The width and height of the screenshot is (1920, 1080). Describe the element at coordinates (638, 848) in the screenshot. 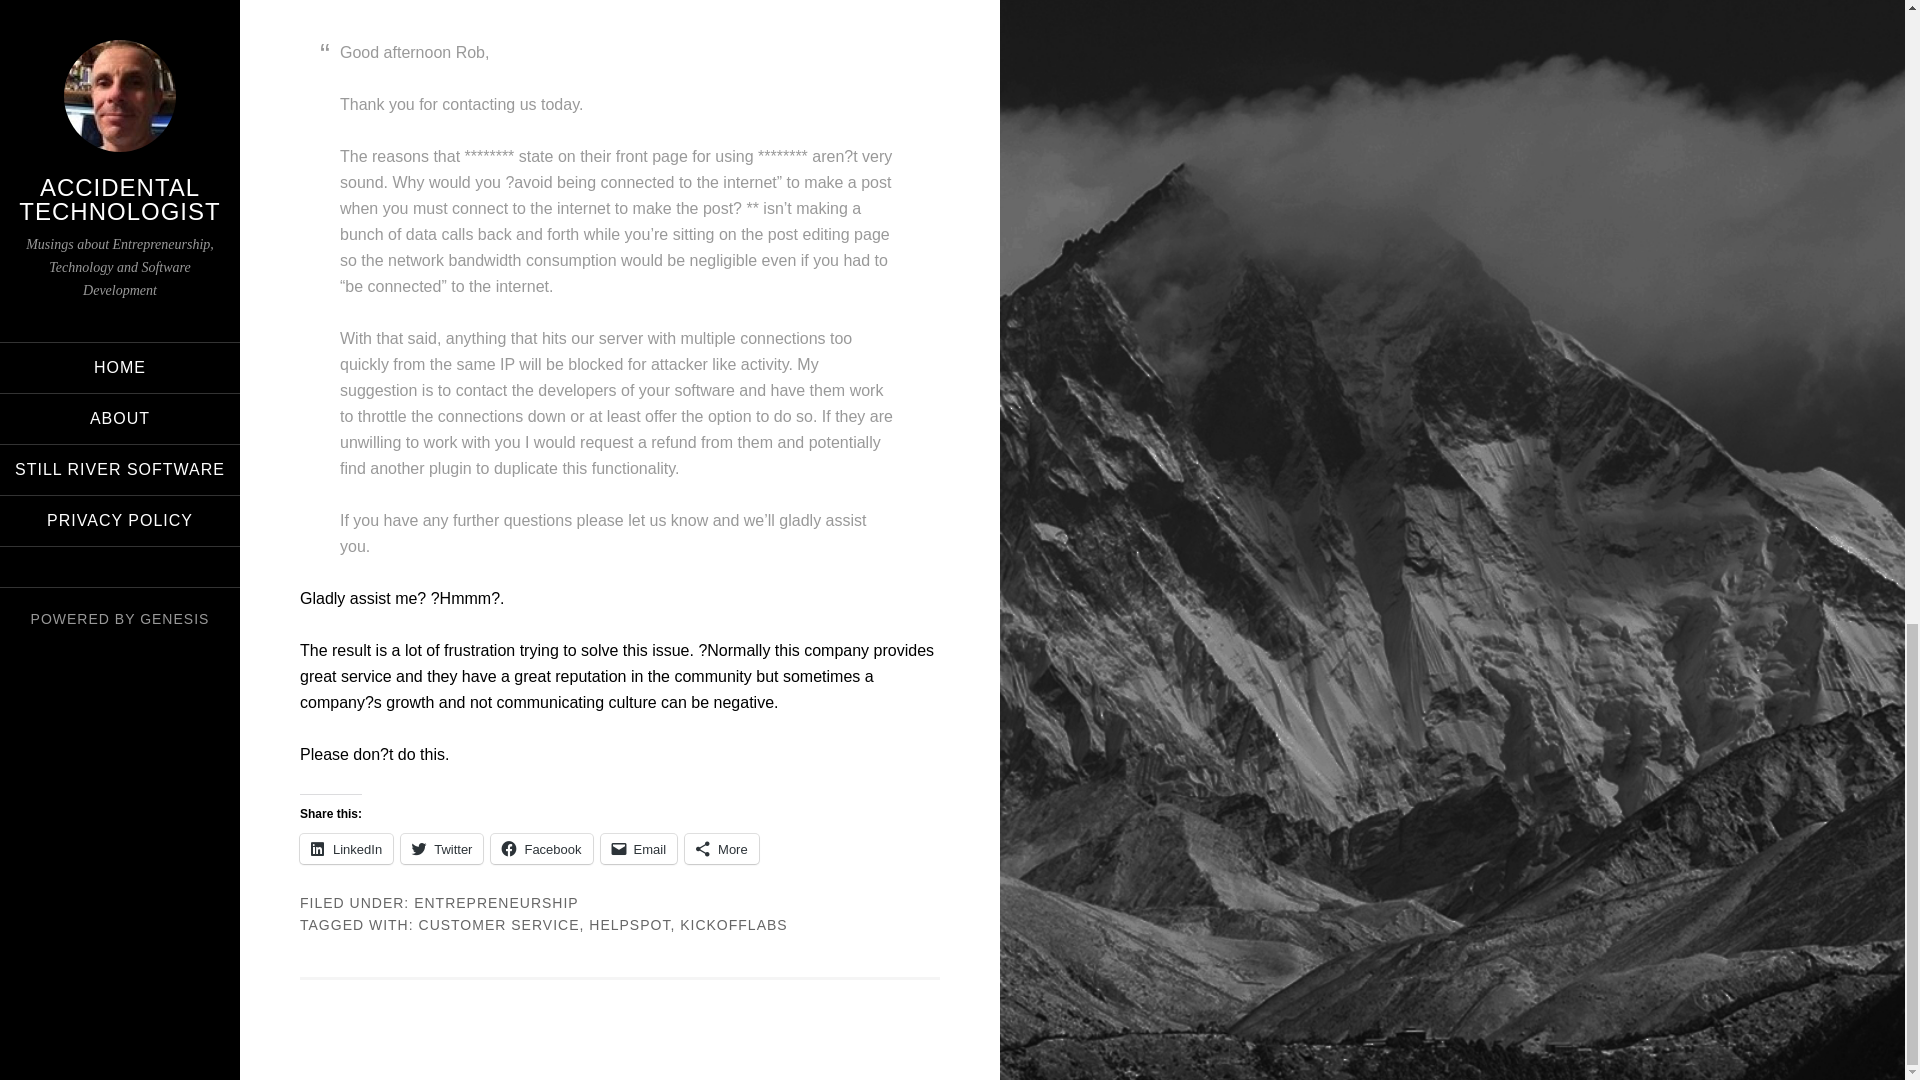

I see `Email` at that location.